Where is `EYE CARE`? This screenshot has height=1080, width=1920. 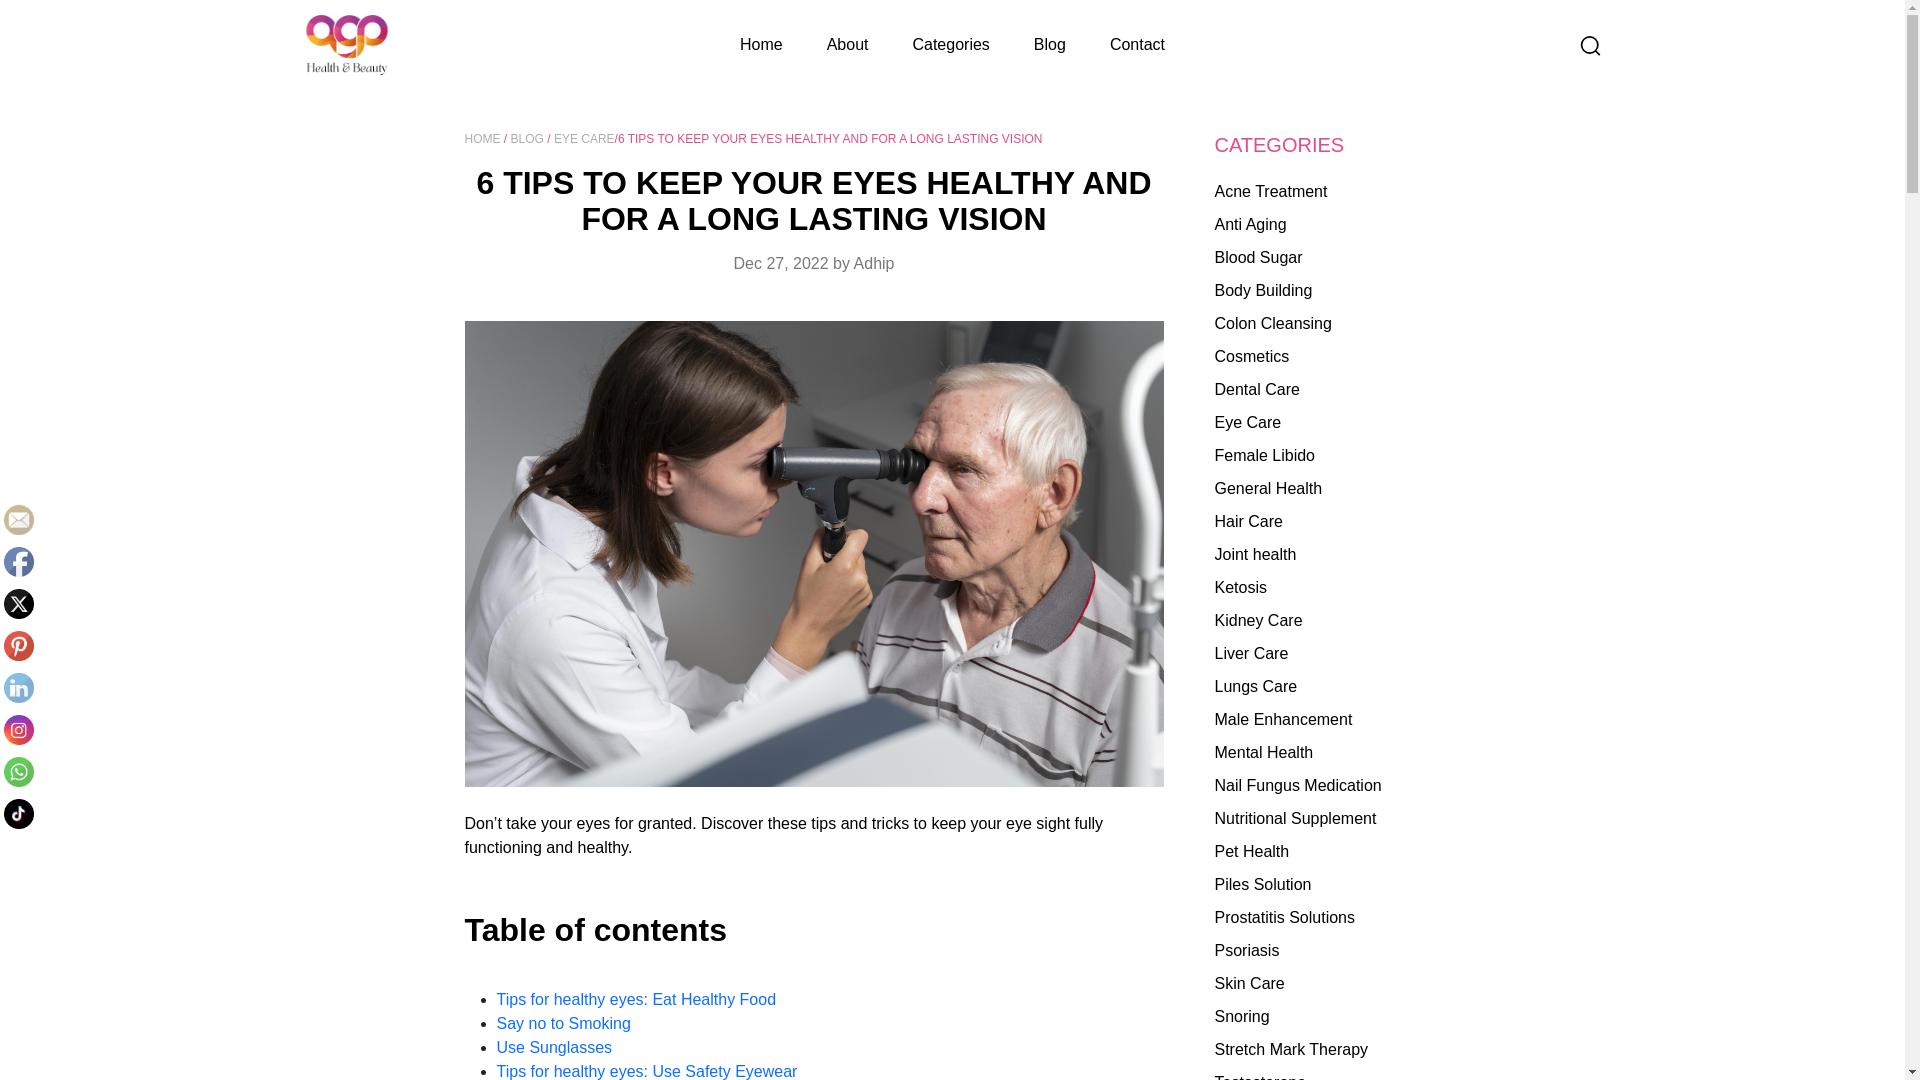
EYE CARE is located at coordinates (584, 138).